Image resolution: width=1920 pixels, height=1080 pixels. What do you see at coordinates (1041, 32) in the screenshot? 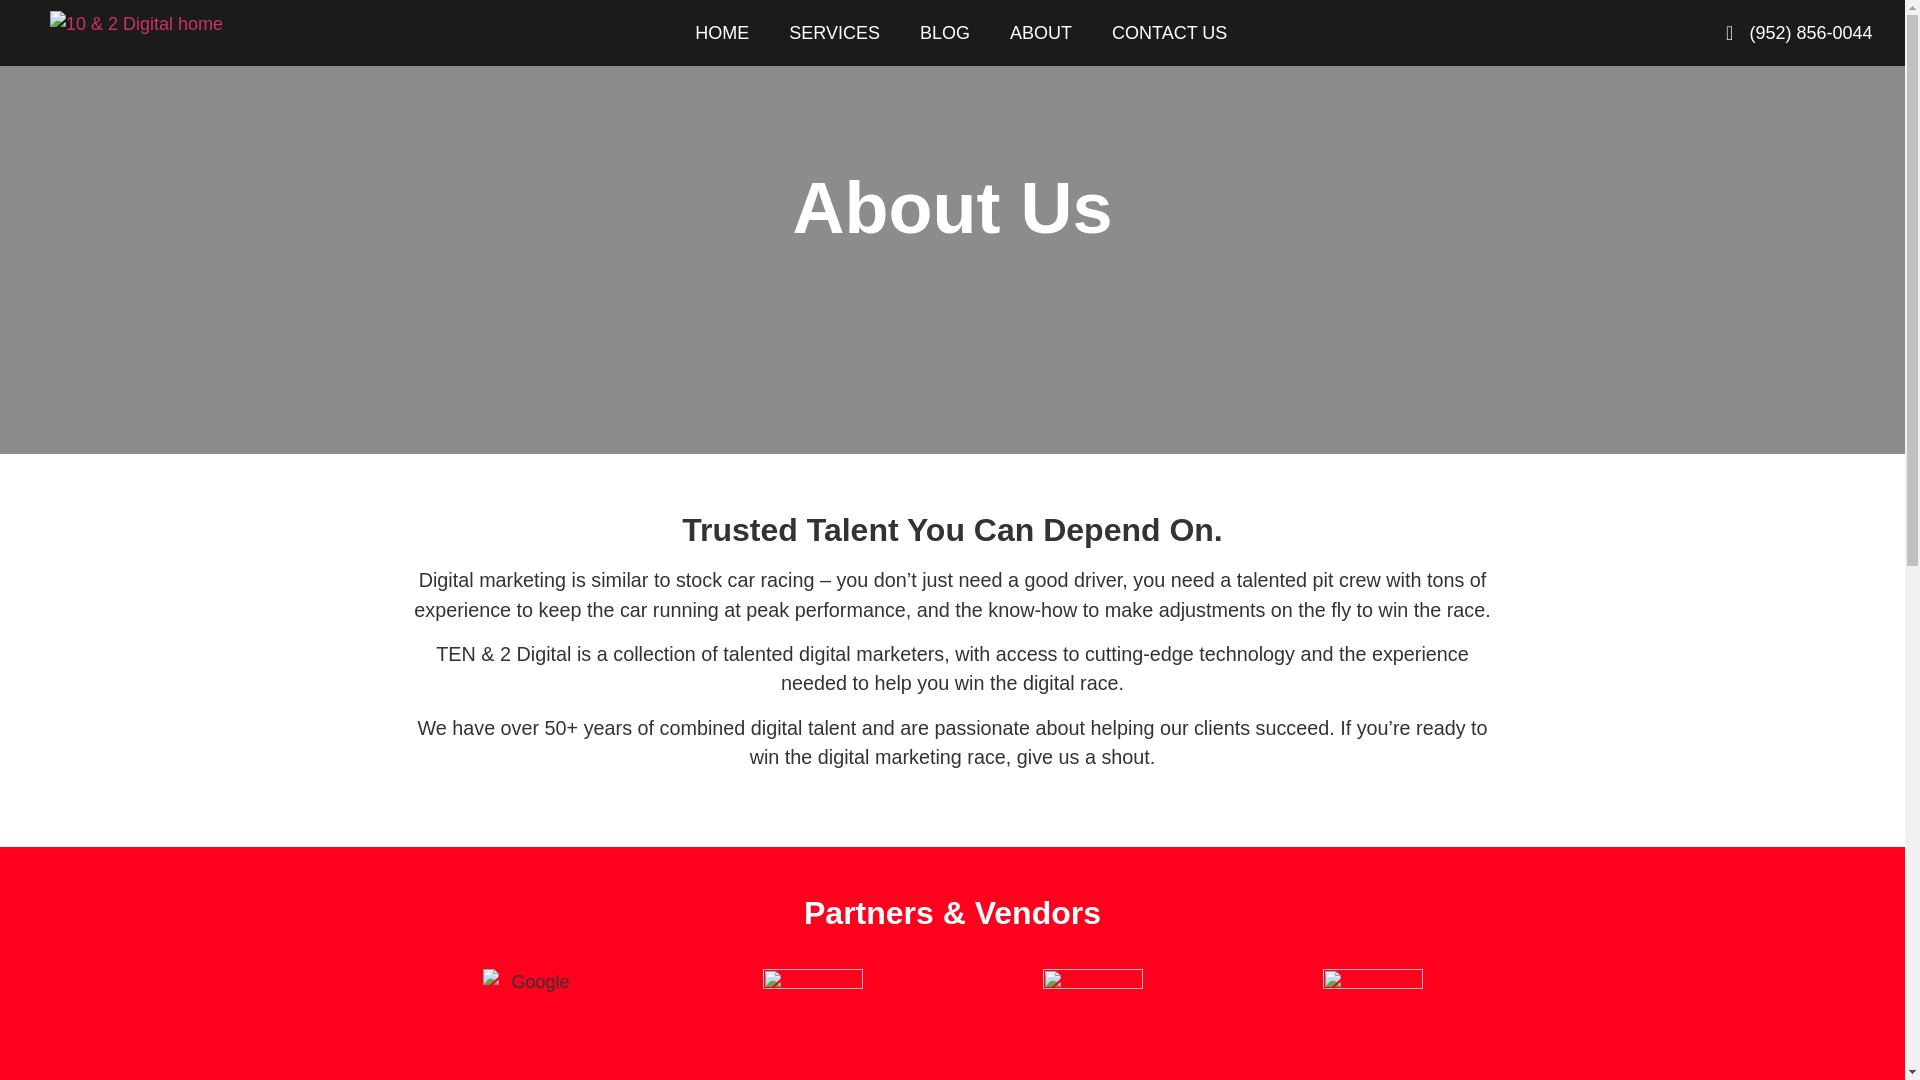
I see `ABOUT` at bounding box center [1041, 32].